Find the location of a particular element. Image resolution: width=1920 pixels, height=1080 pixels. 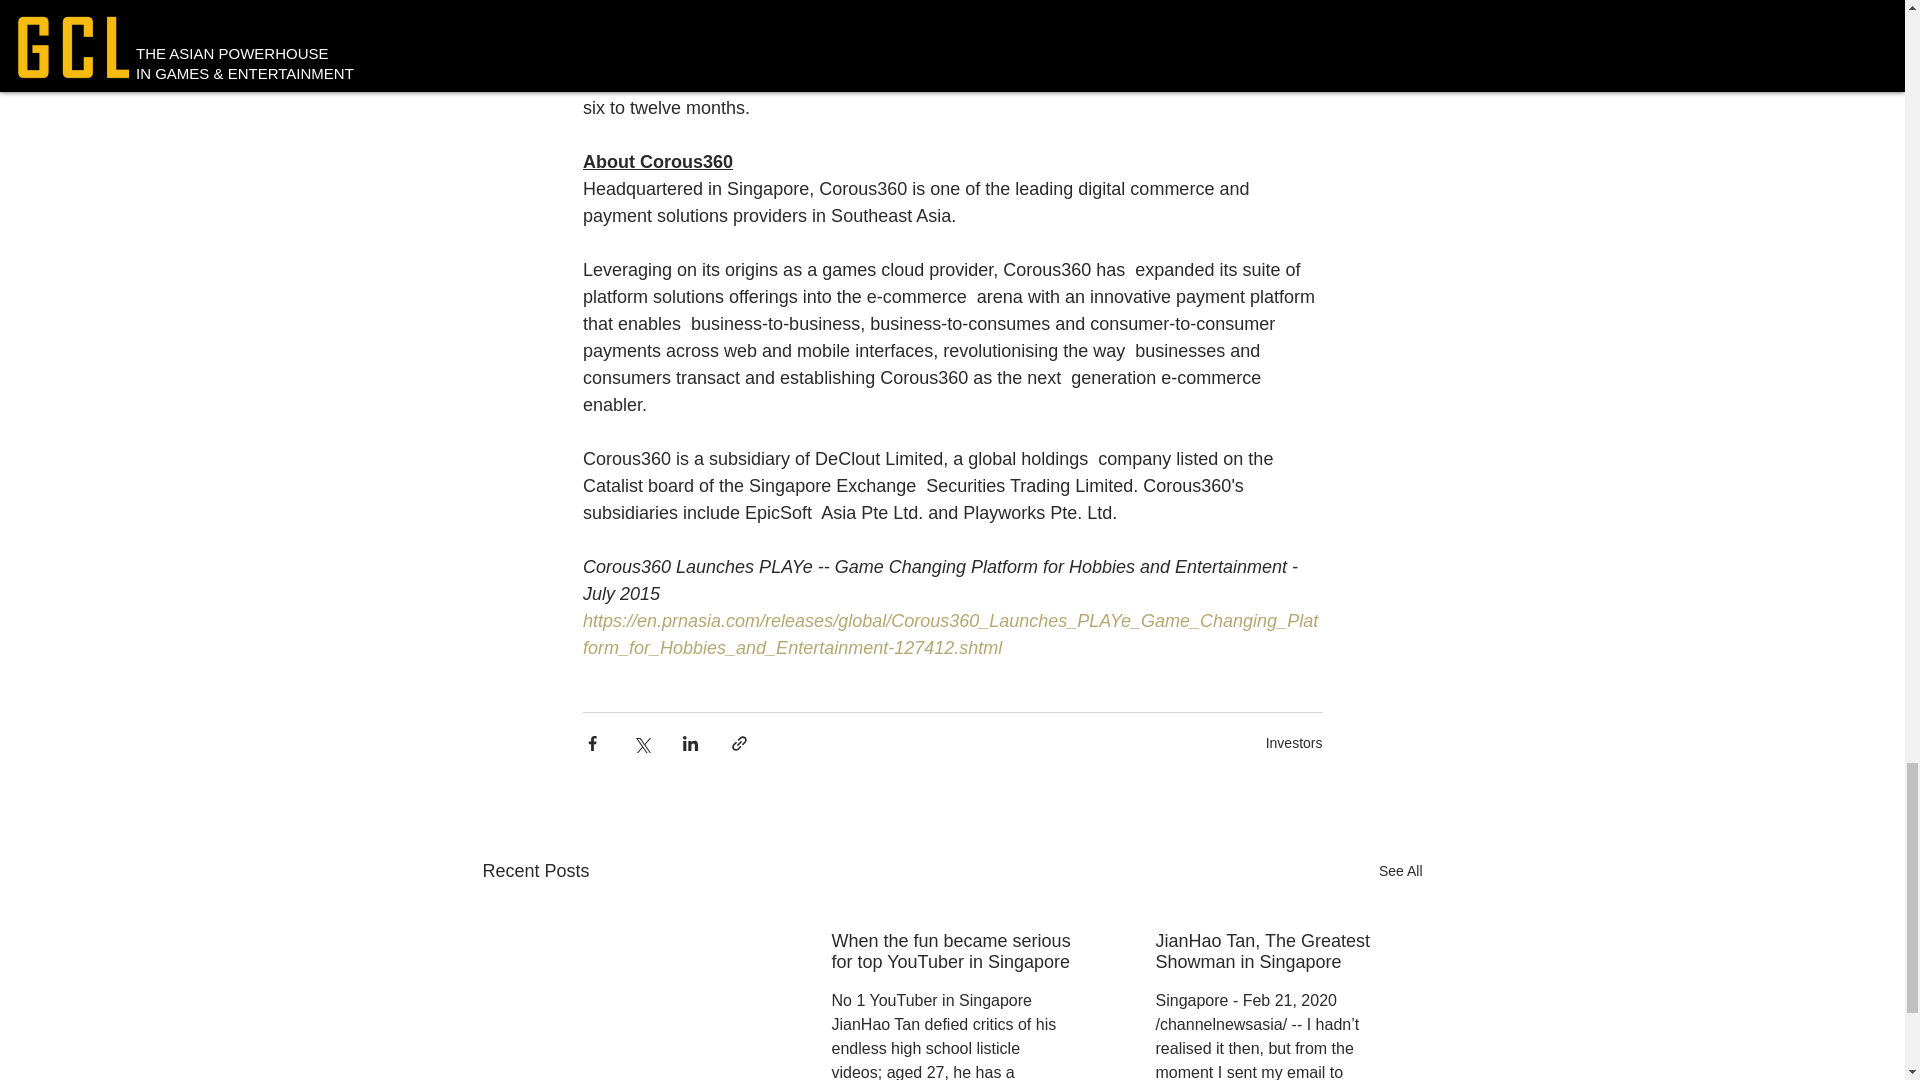

When the fun became serious for top YouTuber in Singapore is located at coordinates (951, 952).